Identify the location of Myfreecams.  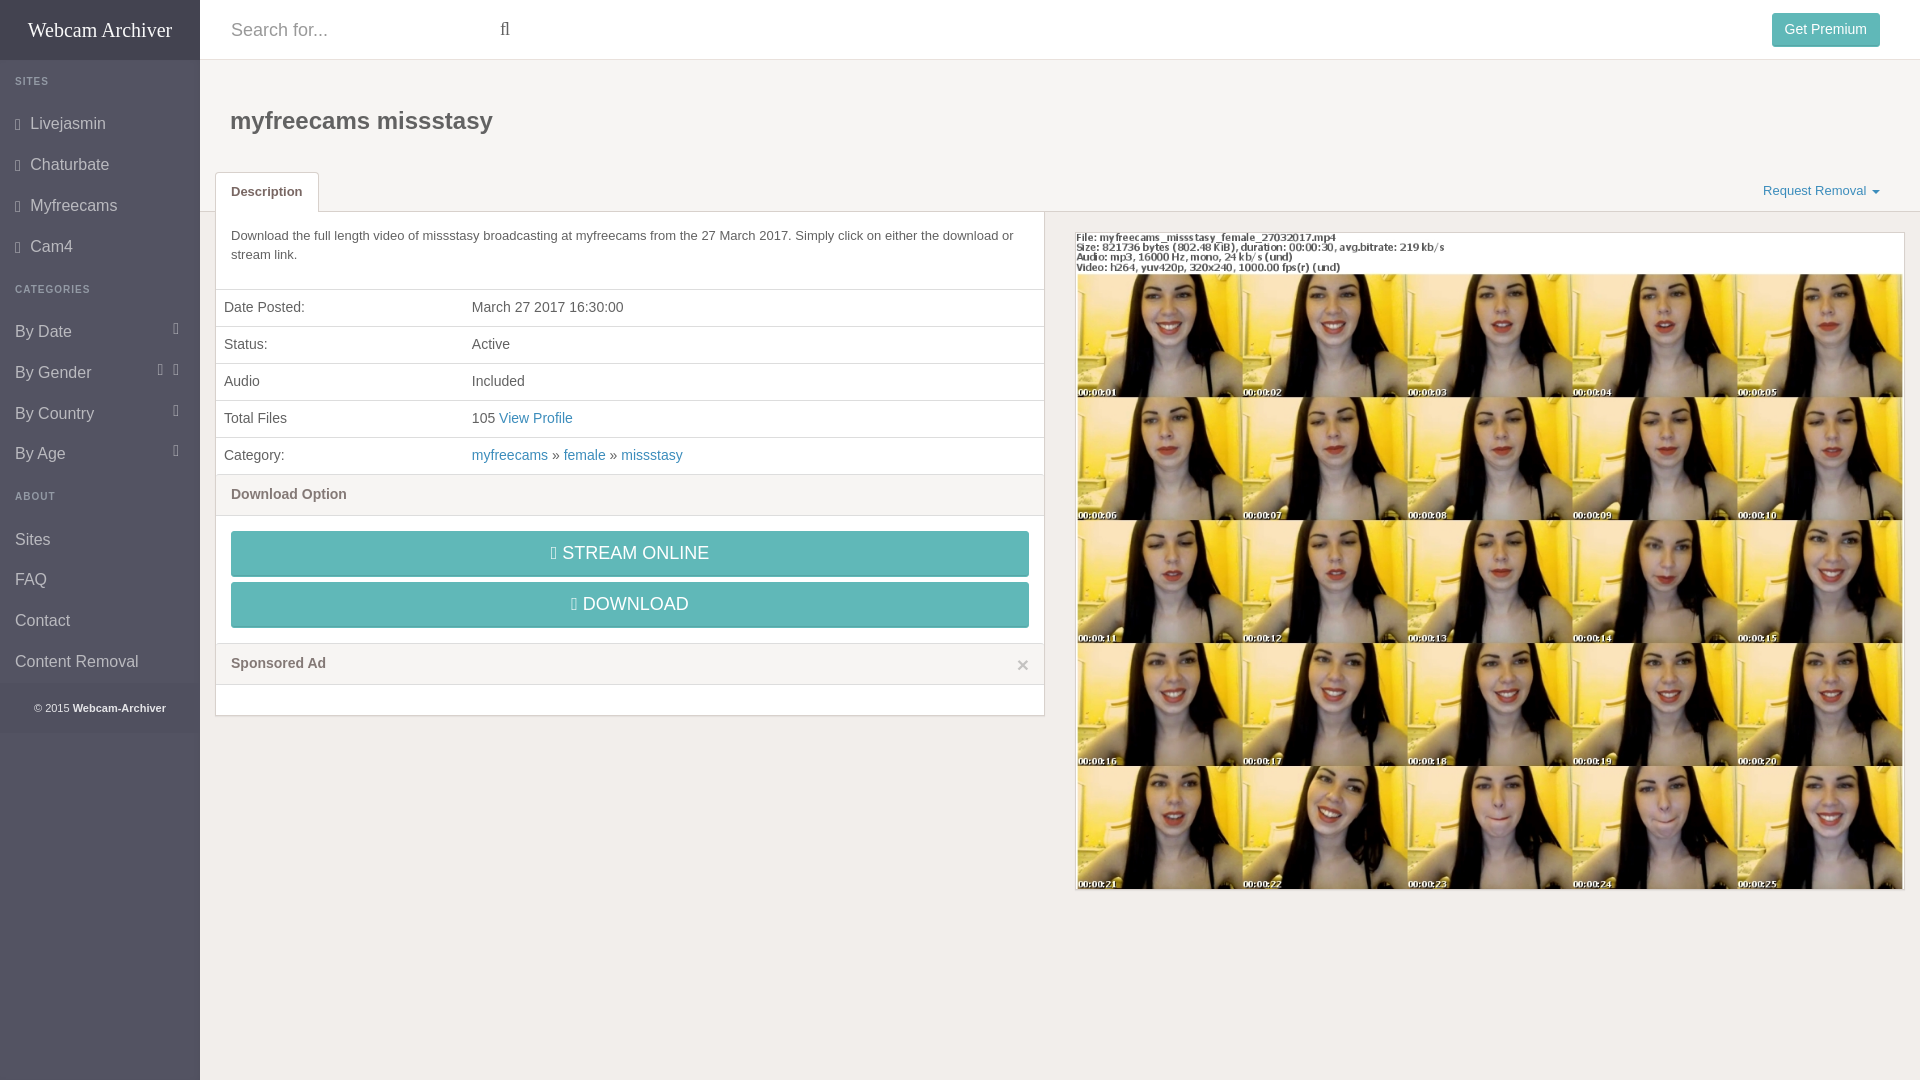
(100, 206).